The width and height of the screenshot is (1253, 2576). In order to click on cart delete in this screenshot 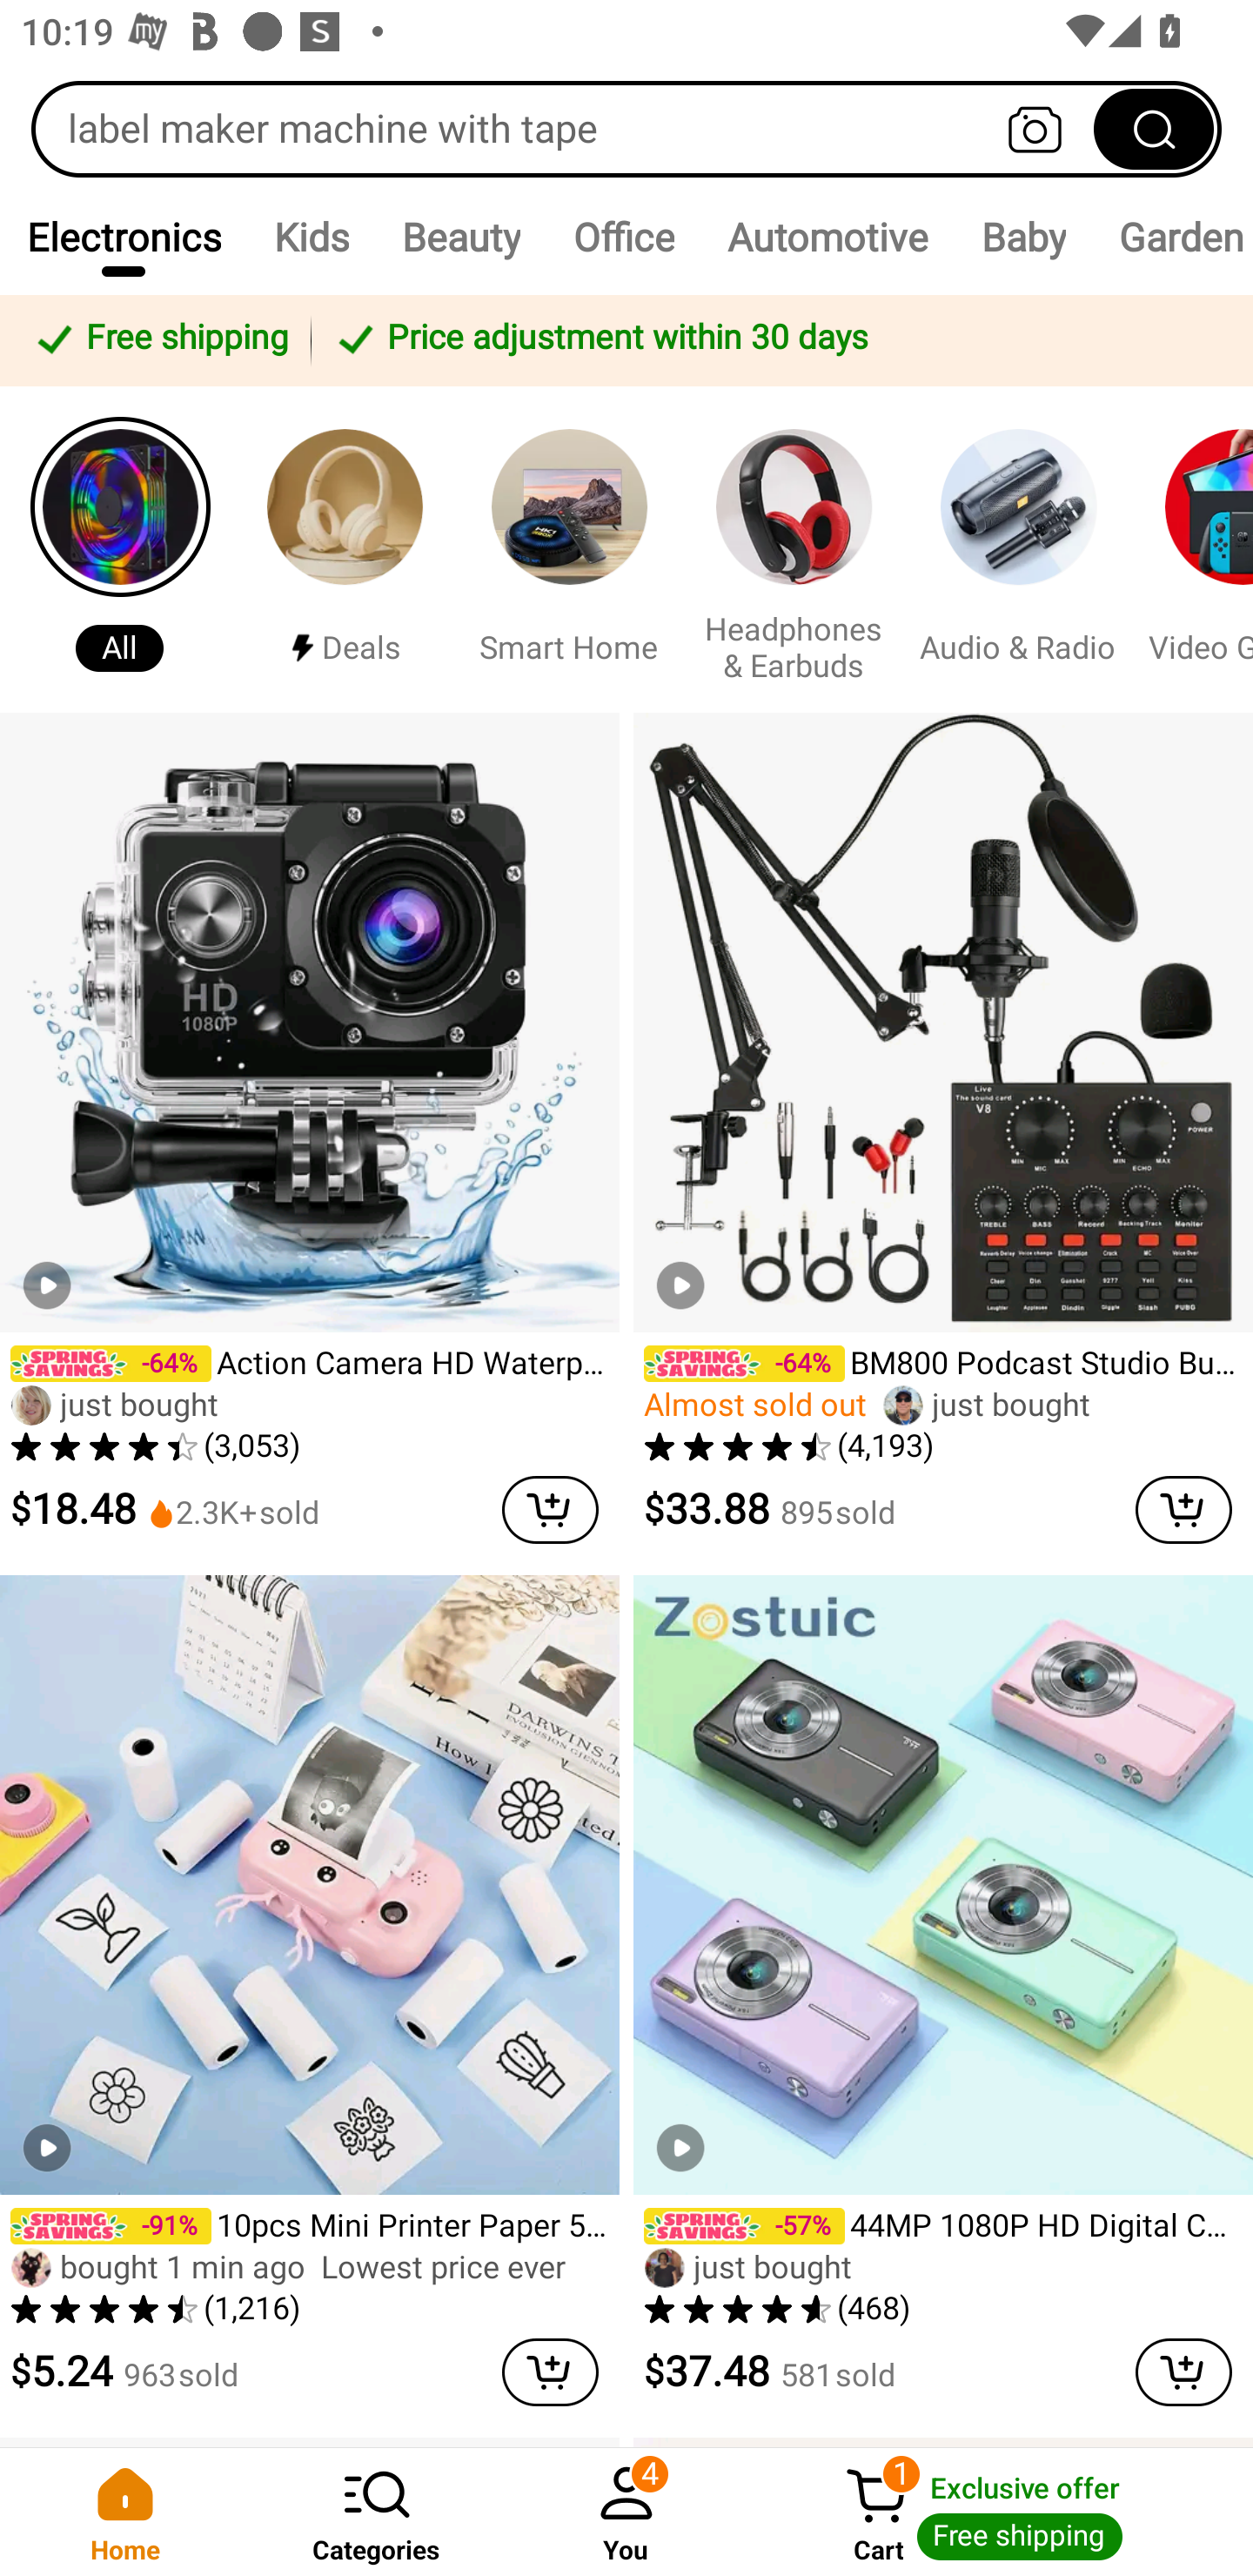, I will do `click(1183, 1509)`.